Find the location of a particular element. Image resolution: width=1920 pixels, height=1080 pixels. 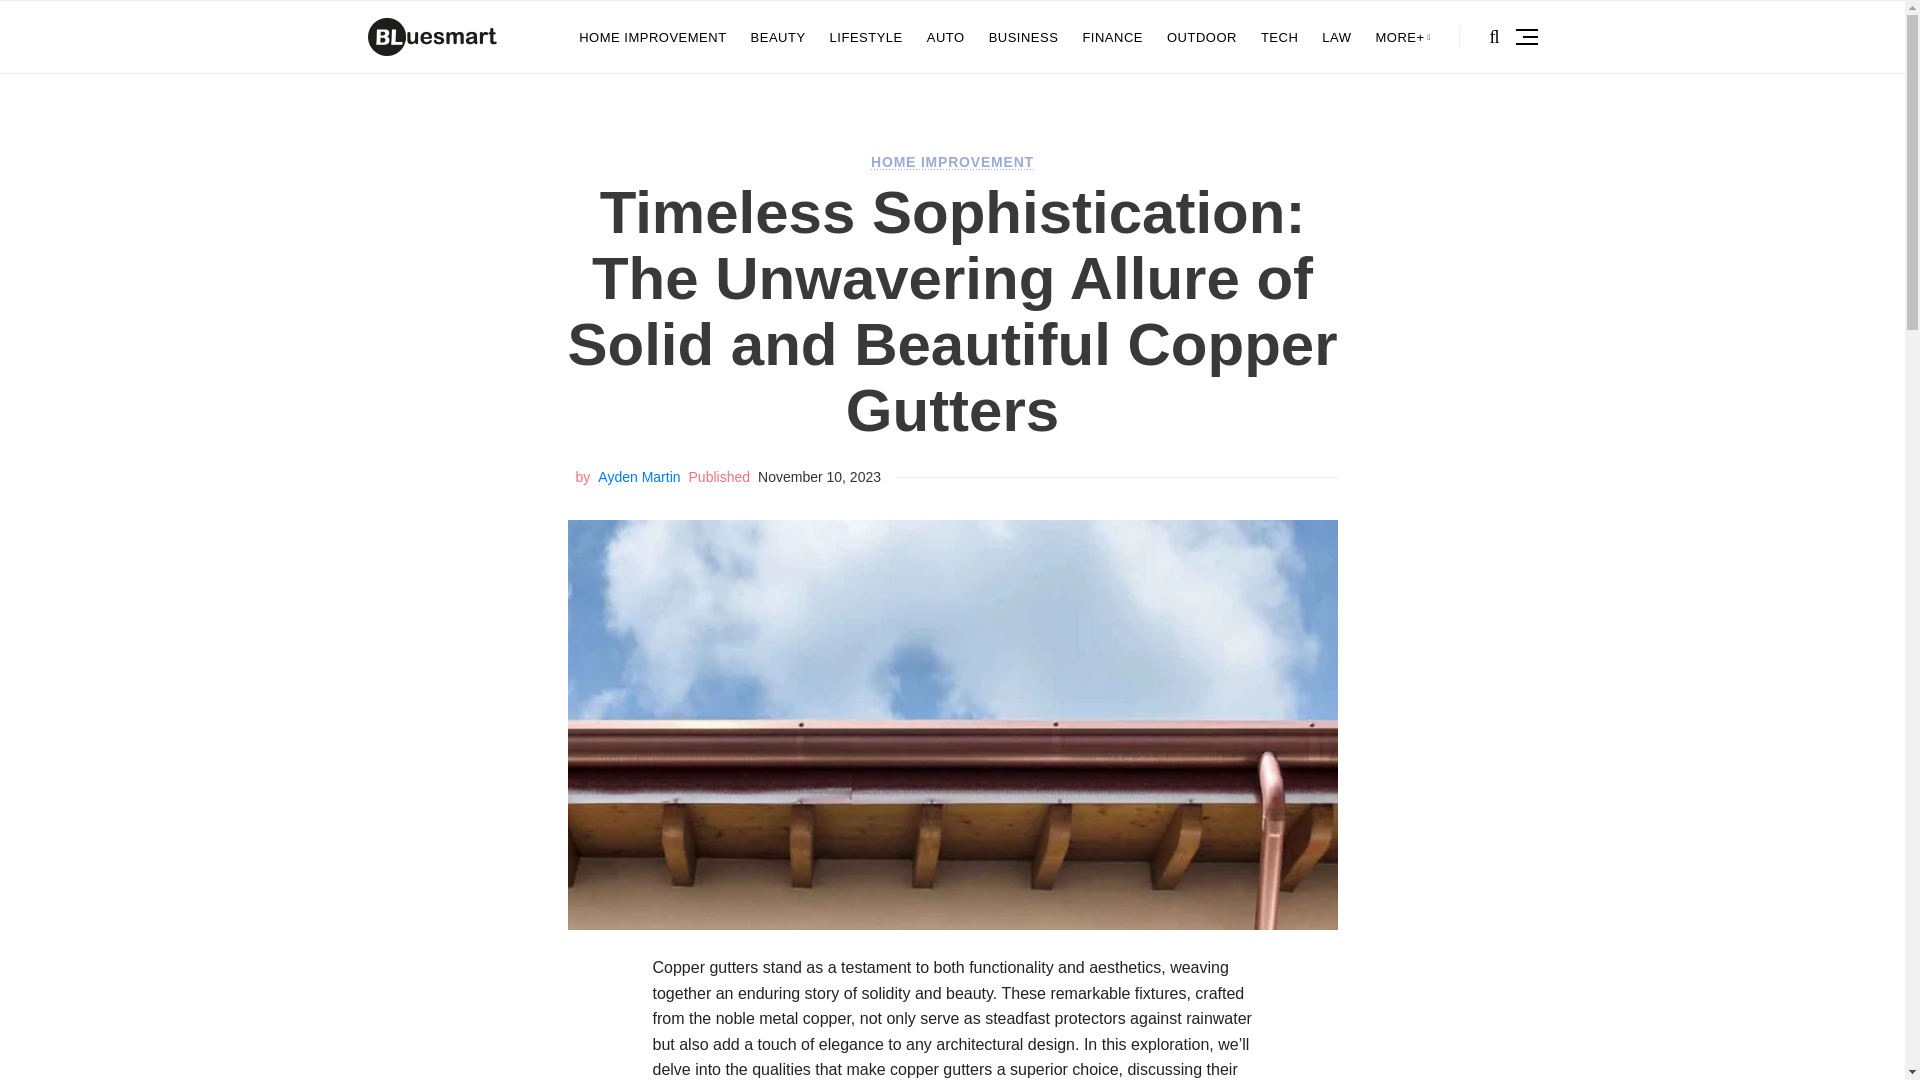

OUTDOOR is located at coordinates (1202, 37).